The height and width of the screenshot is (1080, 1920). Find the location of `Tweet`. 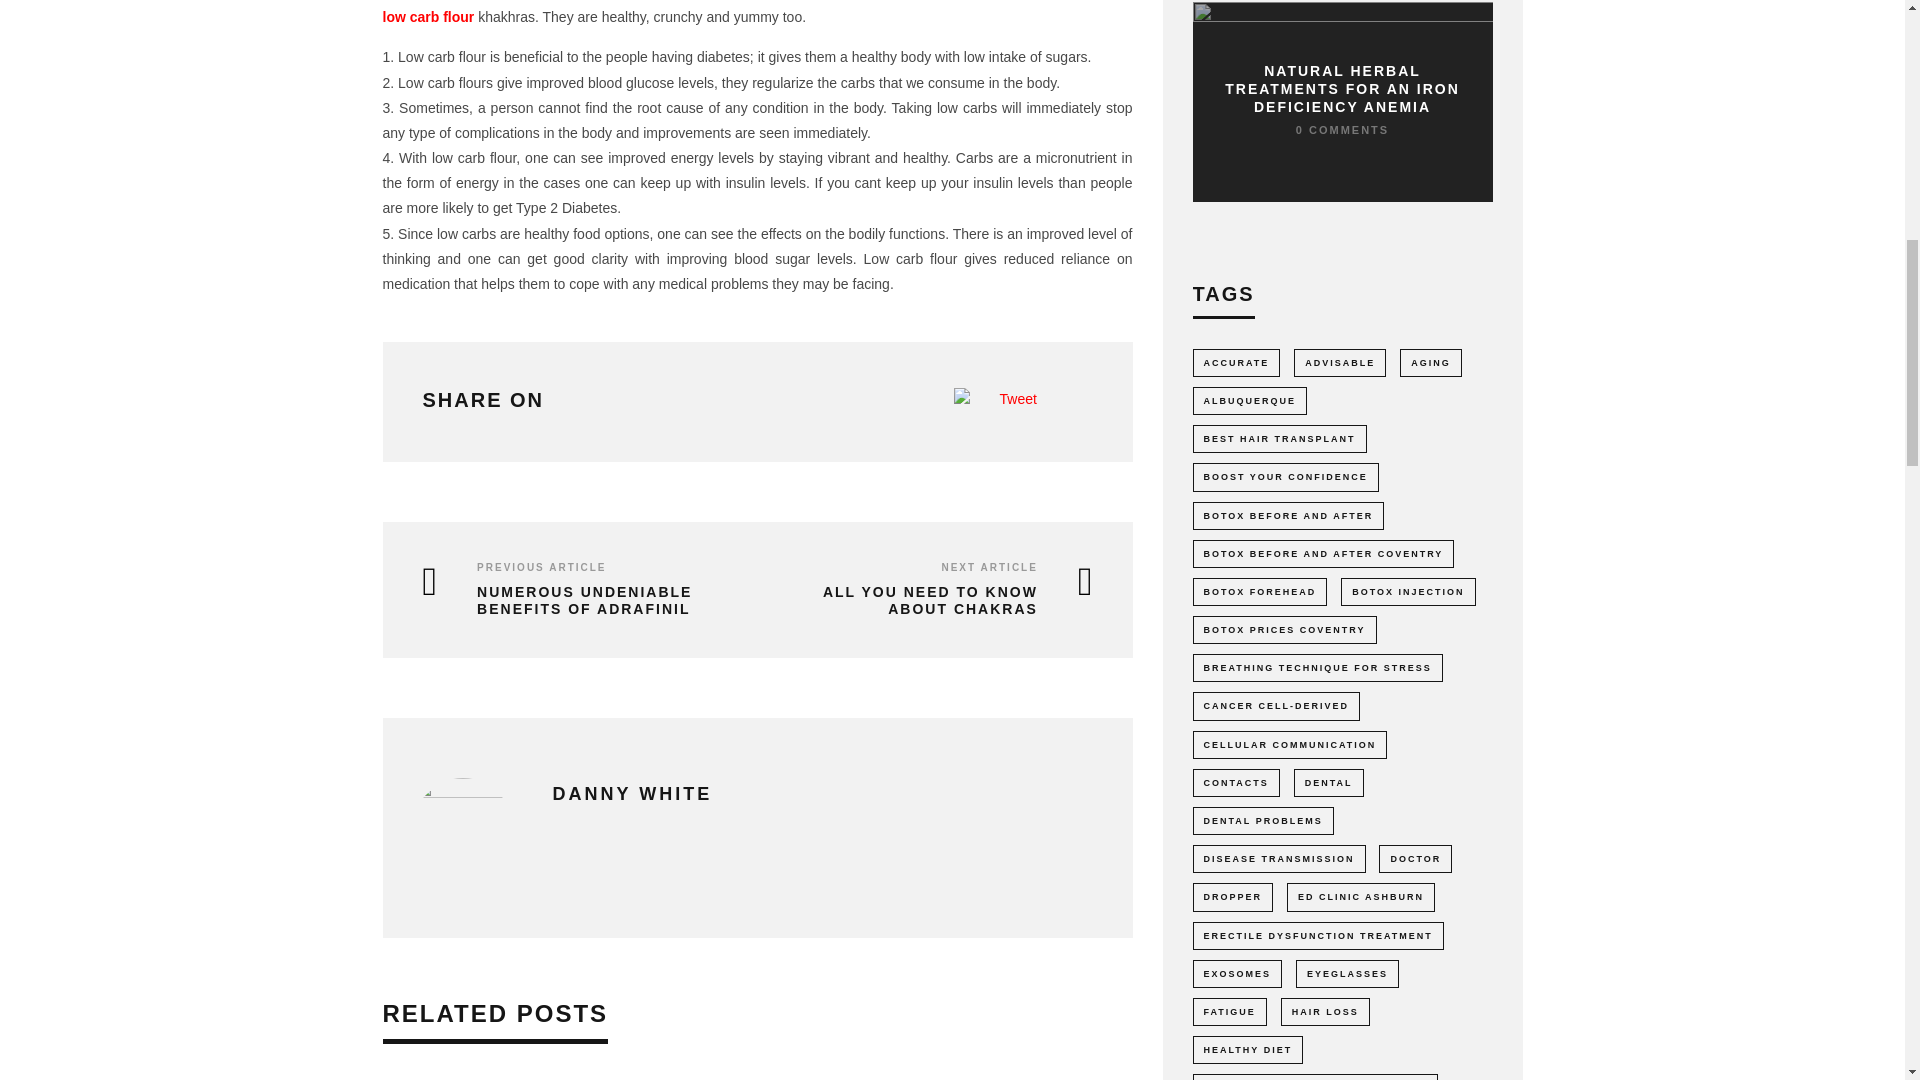

Tweet is located at coordinates (1018, 398).